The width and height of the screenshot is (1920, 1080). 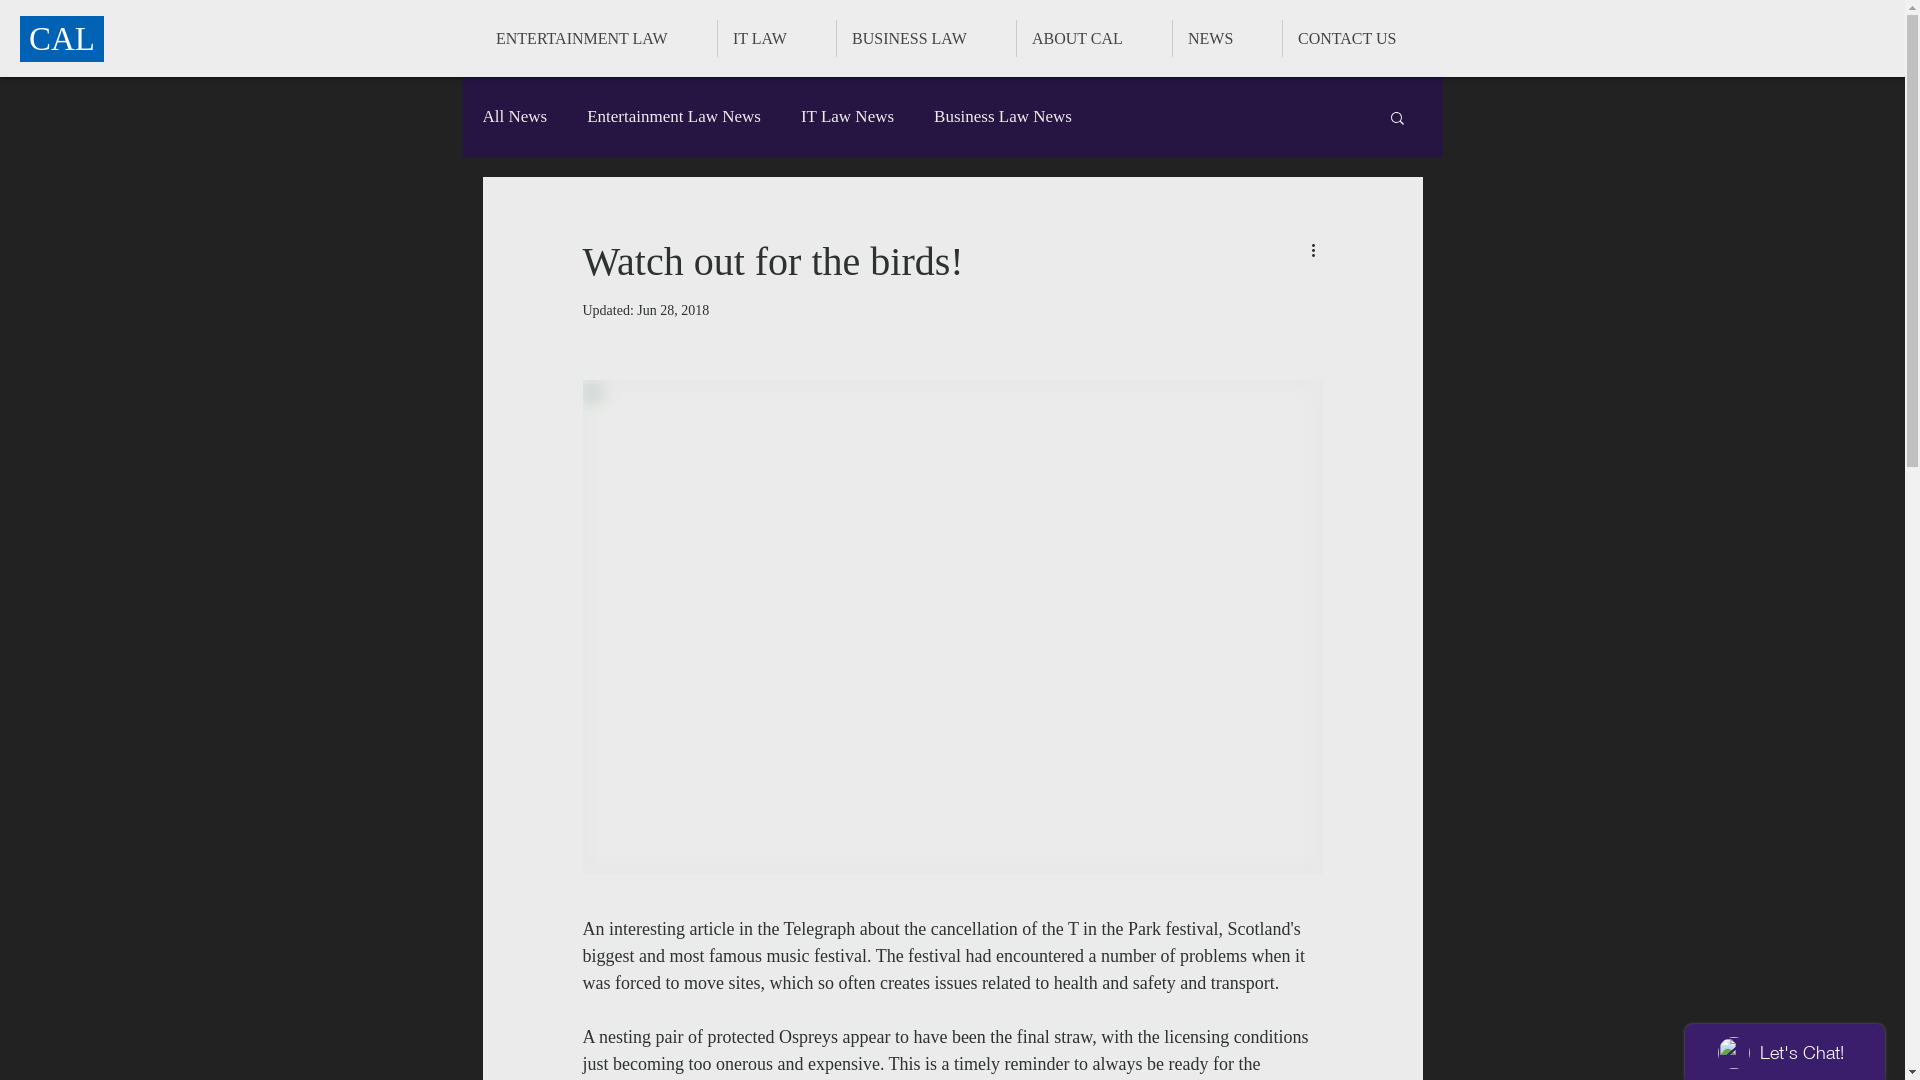 I want to click on CONTACT US, so click(x=1364, y=38).